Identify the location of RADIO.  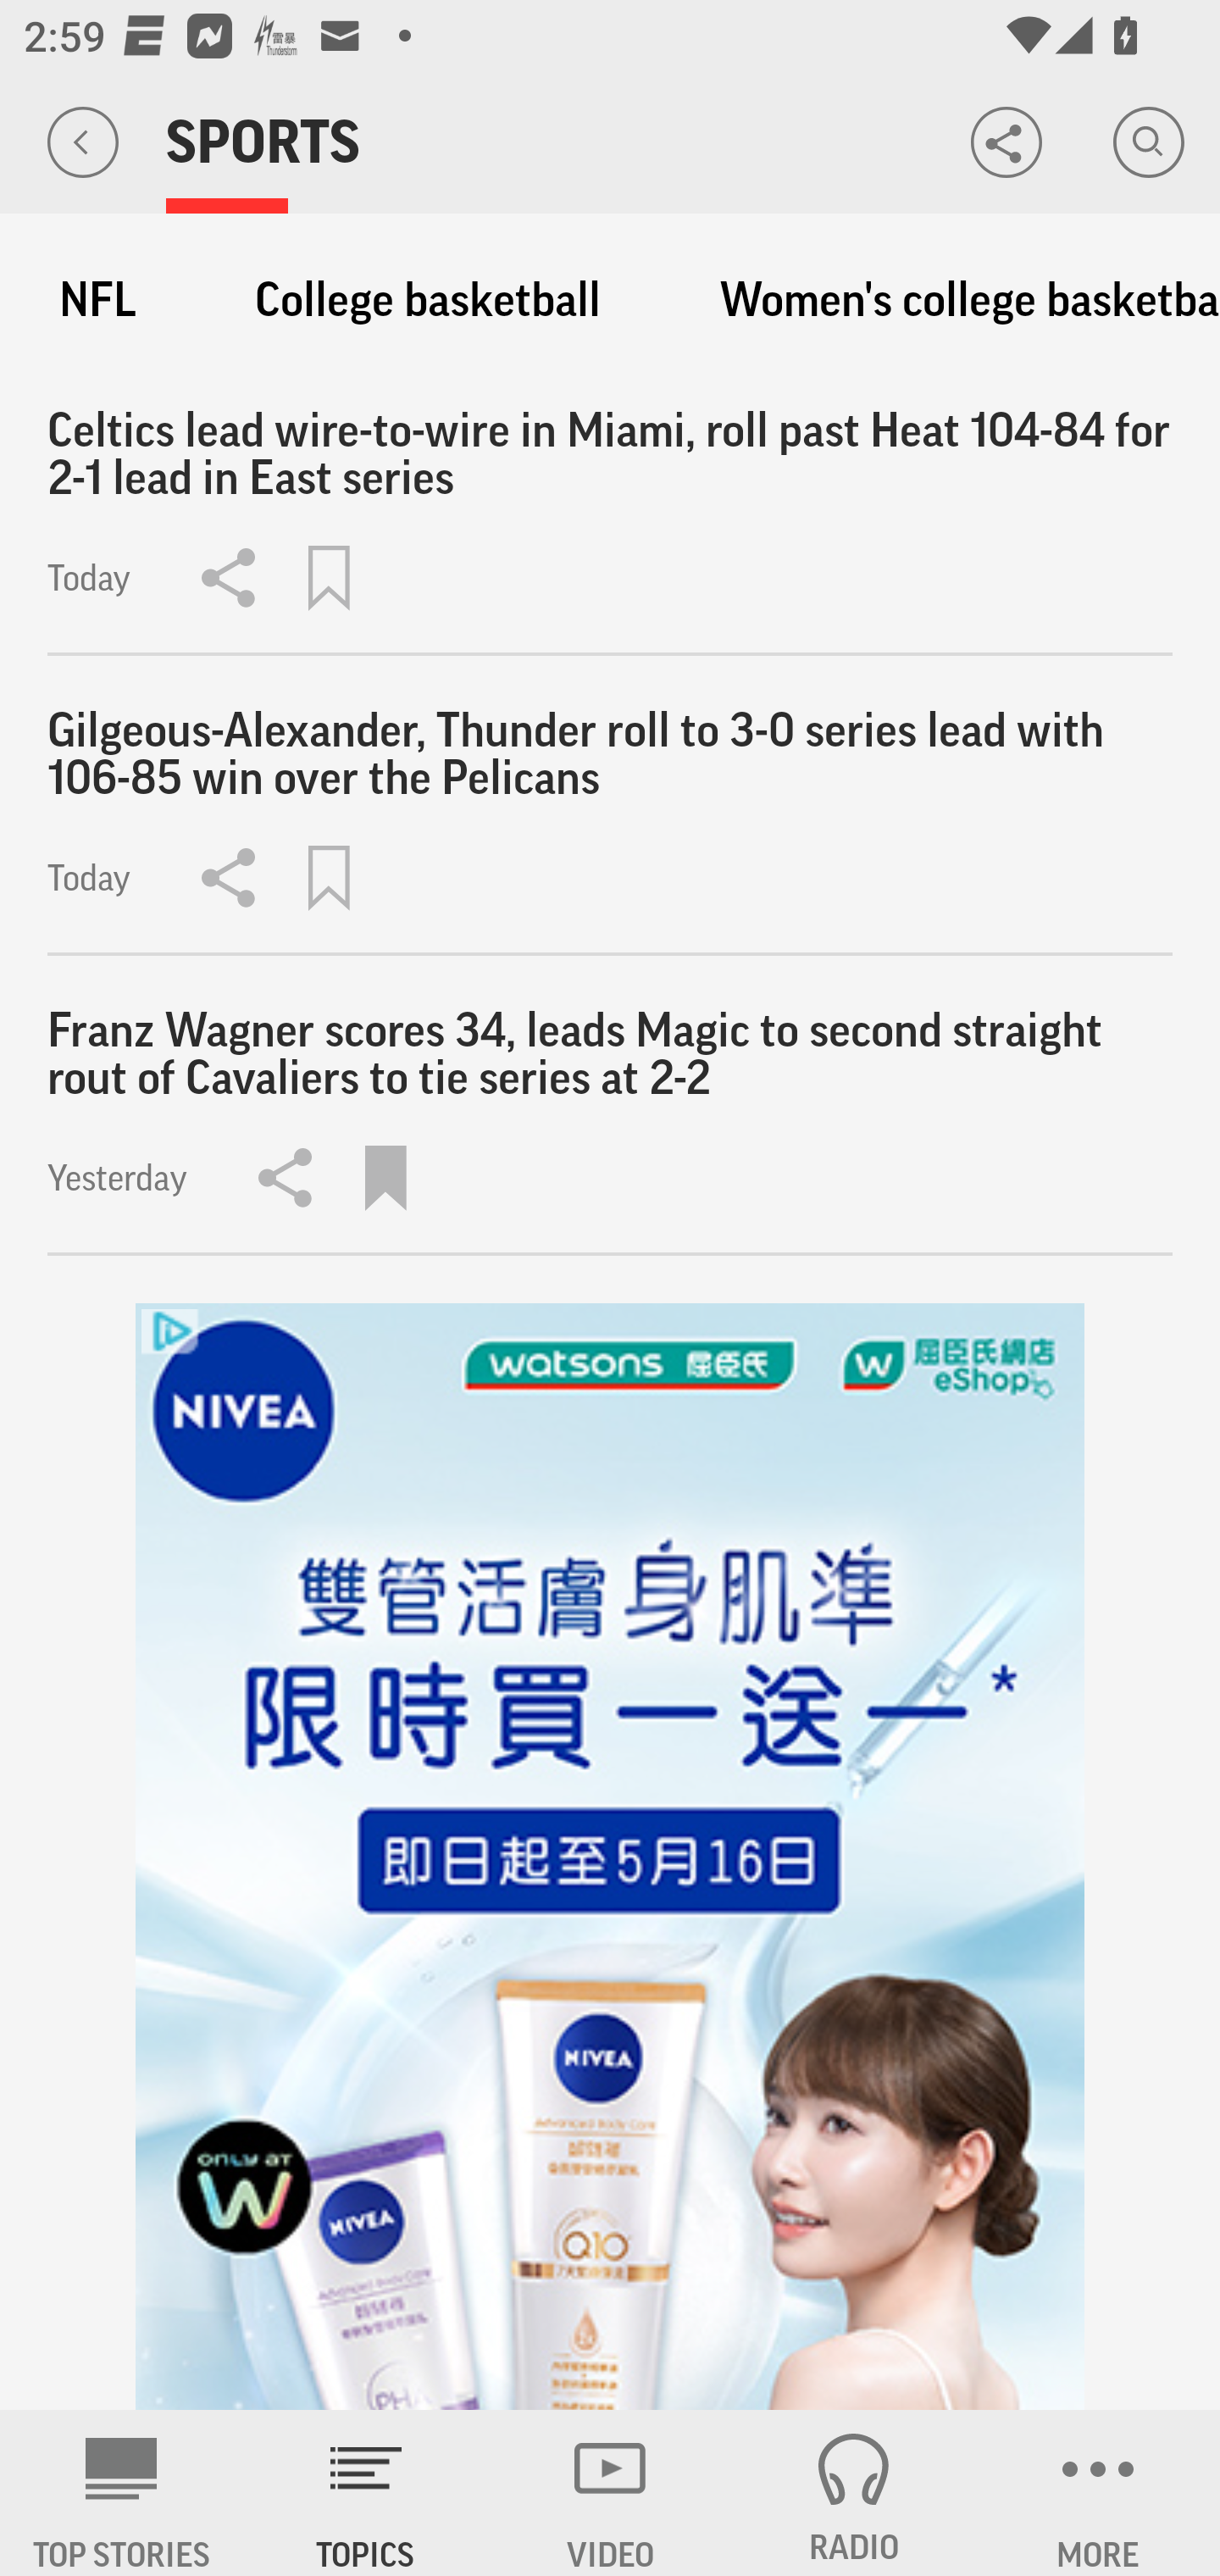
(854, 2493).